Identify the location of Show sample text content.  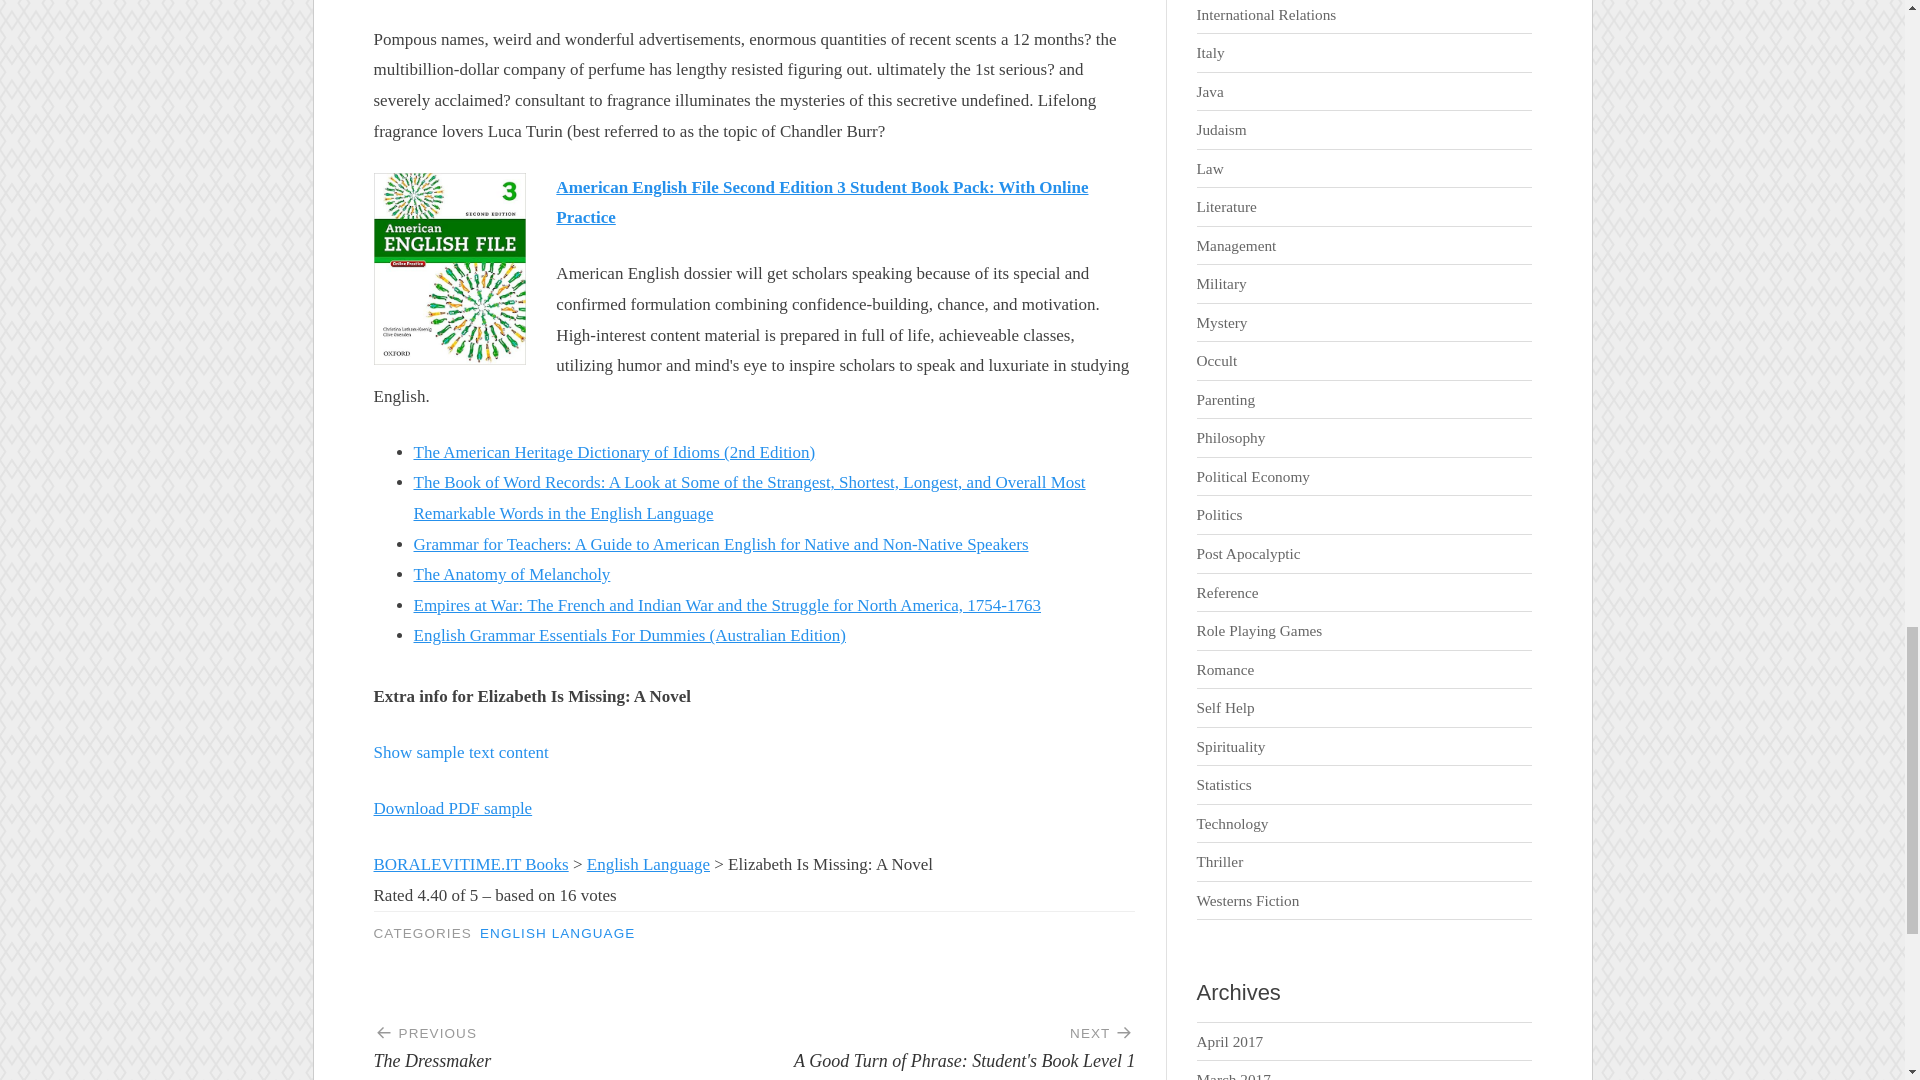
(454, 808).